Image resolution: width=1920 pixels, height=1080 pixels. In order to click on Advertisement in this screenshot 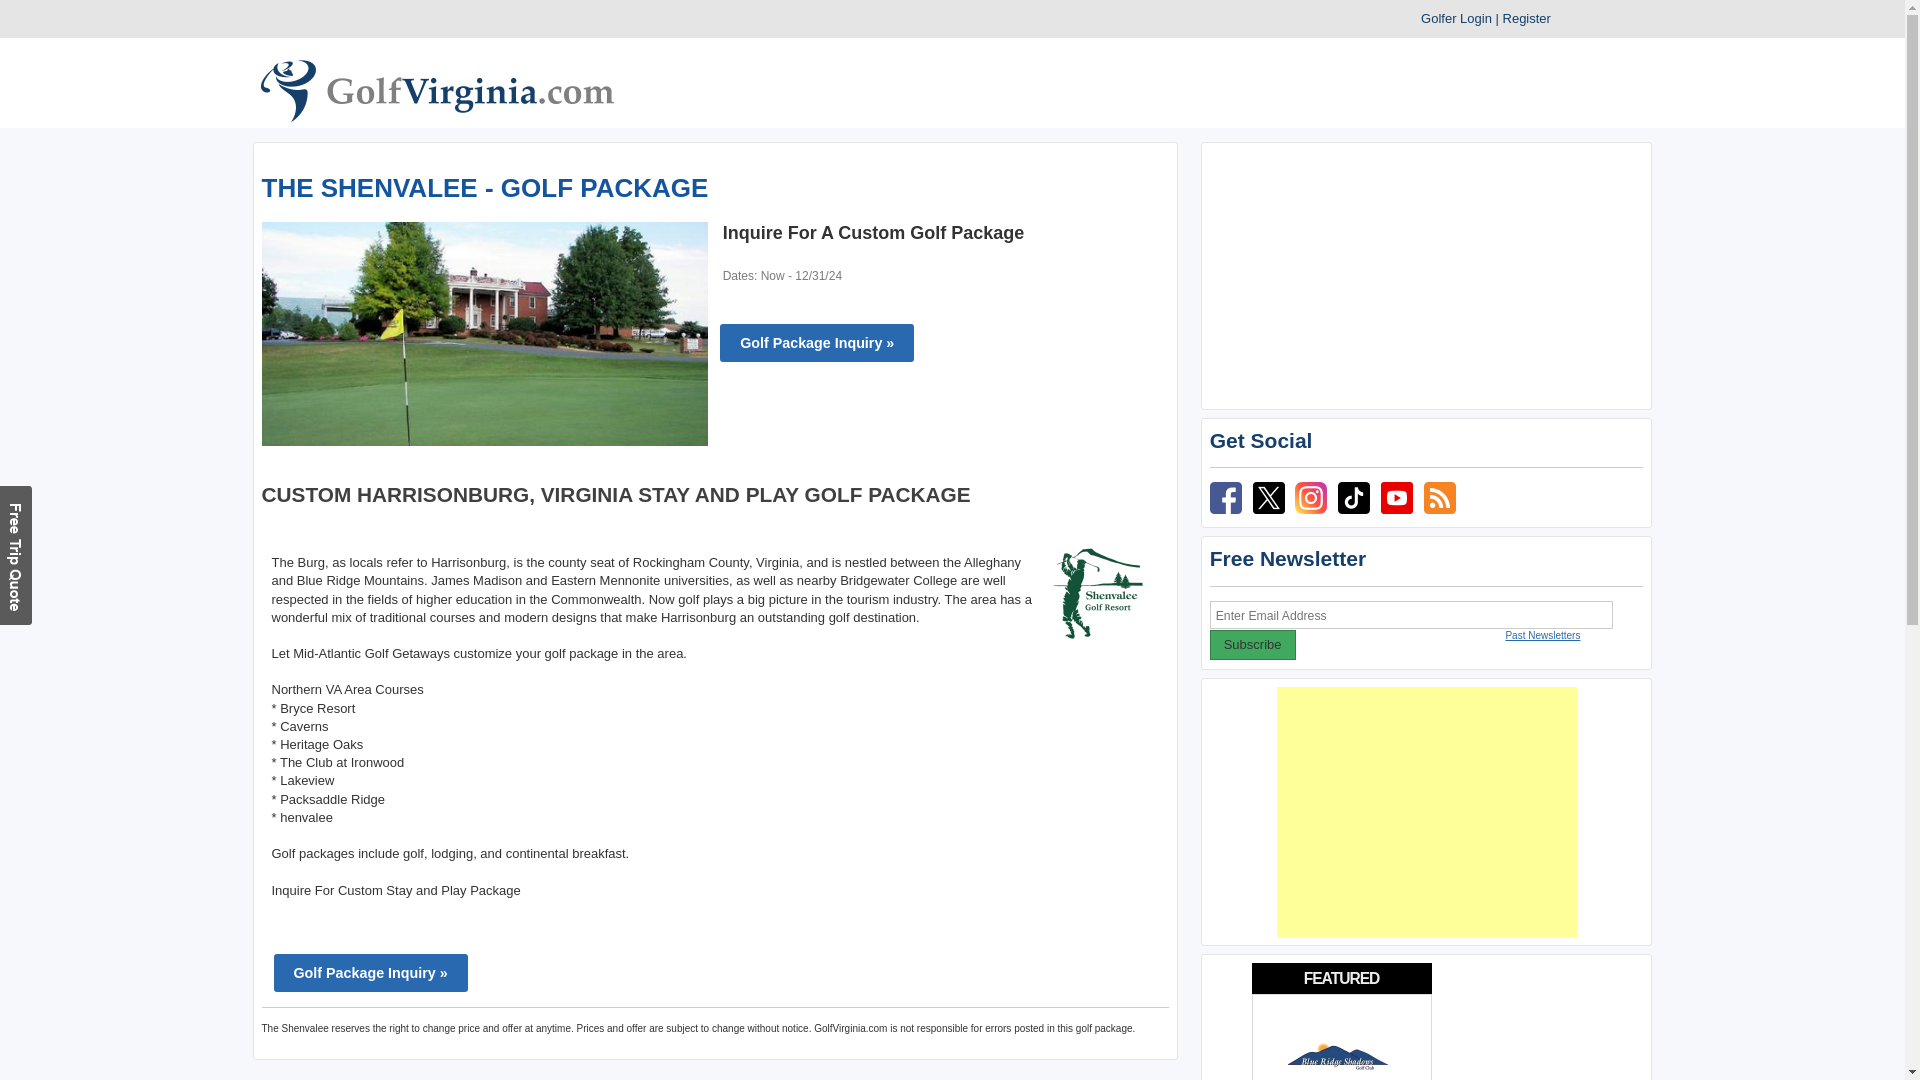, I will do `click(1426, 812)`.